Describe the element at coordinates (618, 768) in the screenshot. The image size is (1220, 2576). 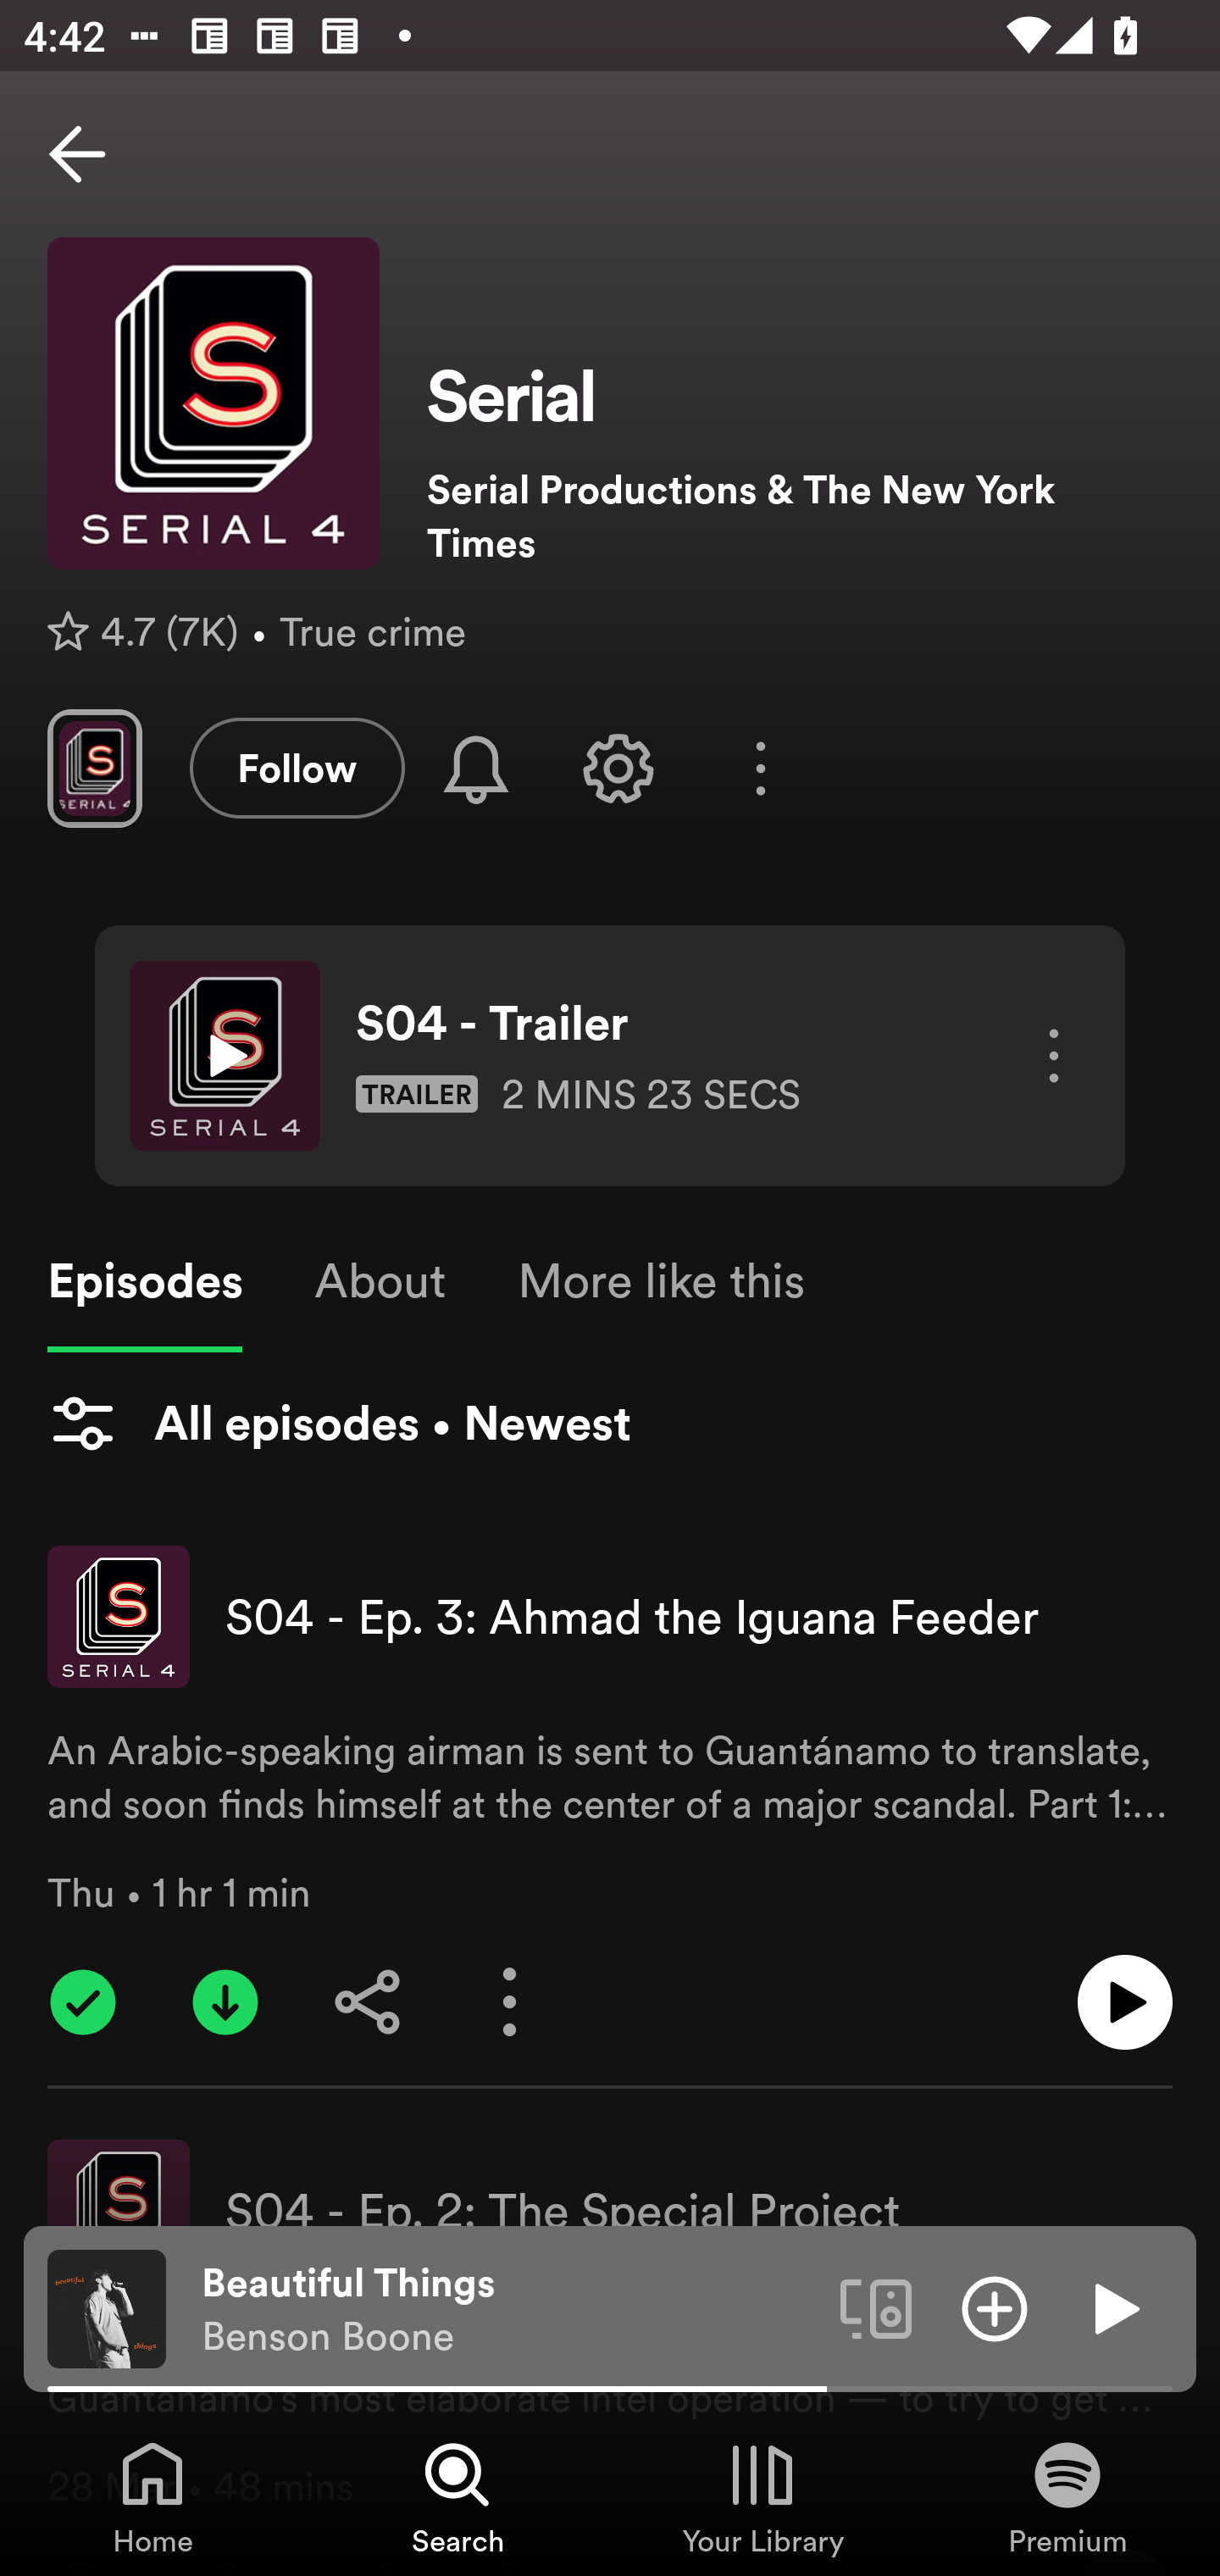
I see `Settings for this Show.` at that location.